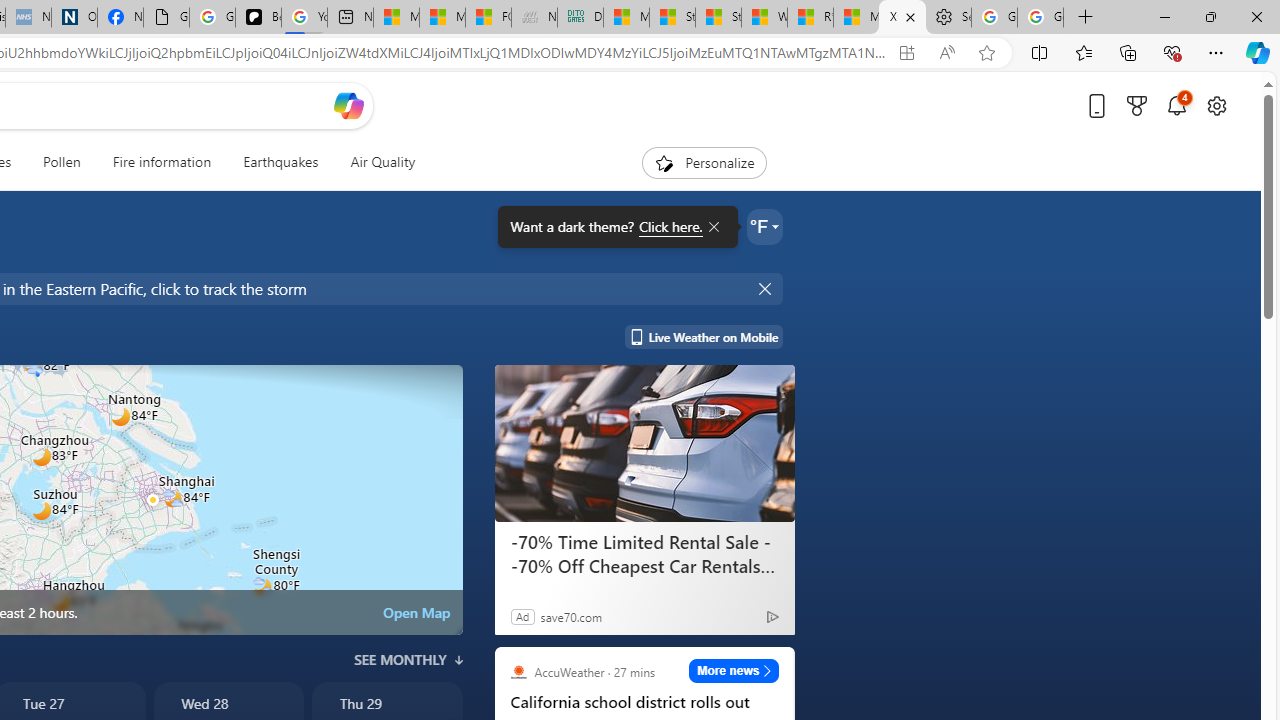 The width and height of the screenshot is (1280, 720). I want to click on Google Analytics Opt-out Browser Add-on Download Page, so click(166, 18).